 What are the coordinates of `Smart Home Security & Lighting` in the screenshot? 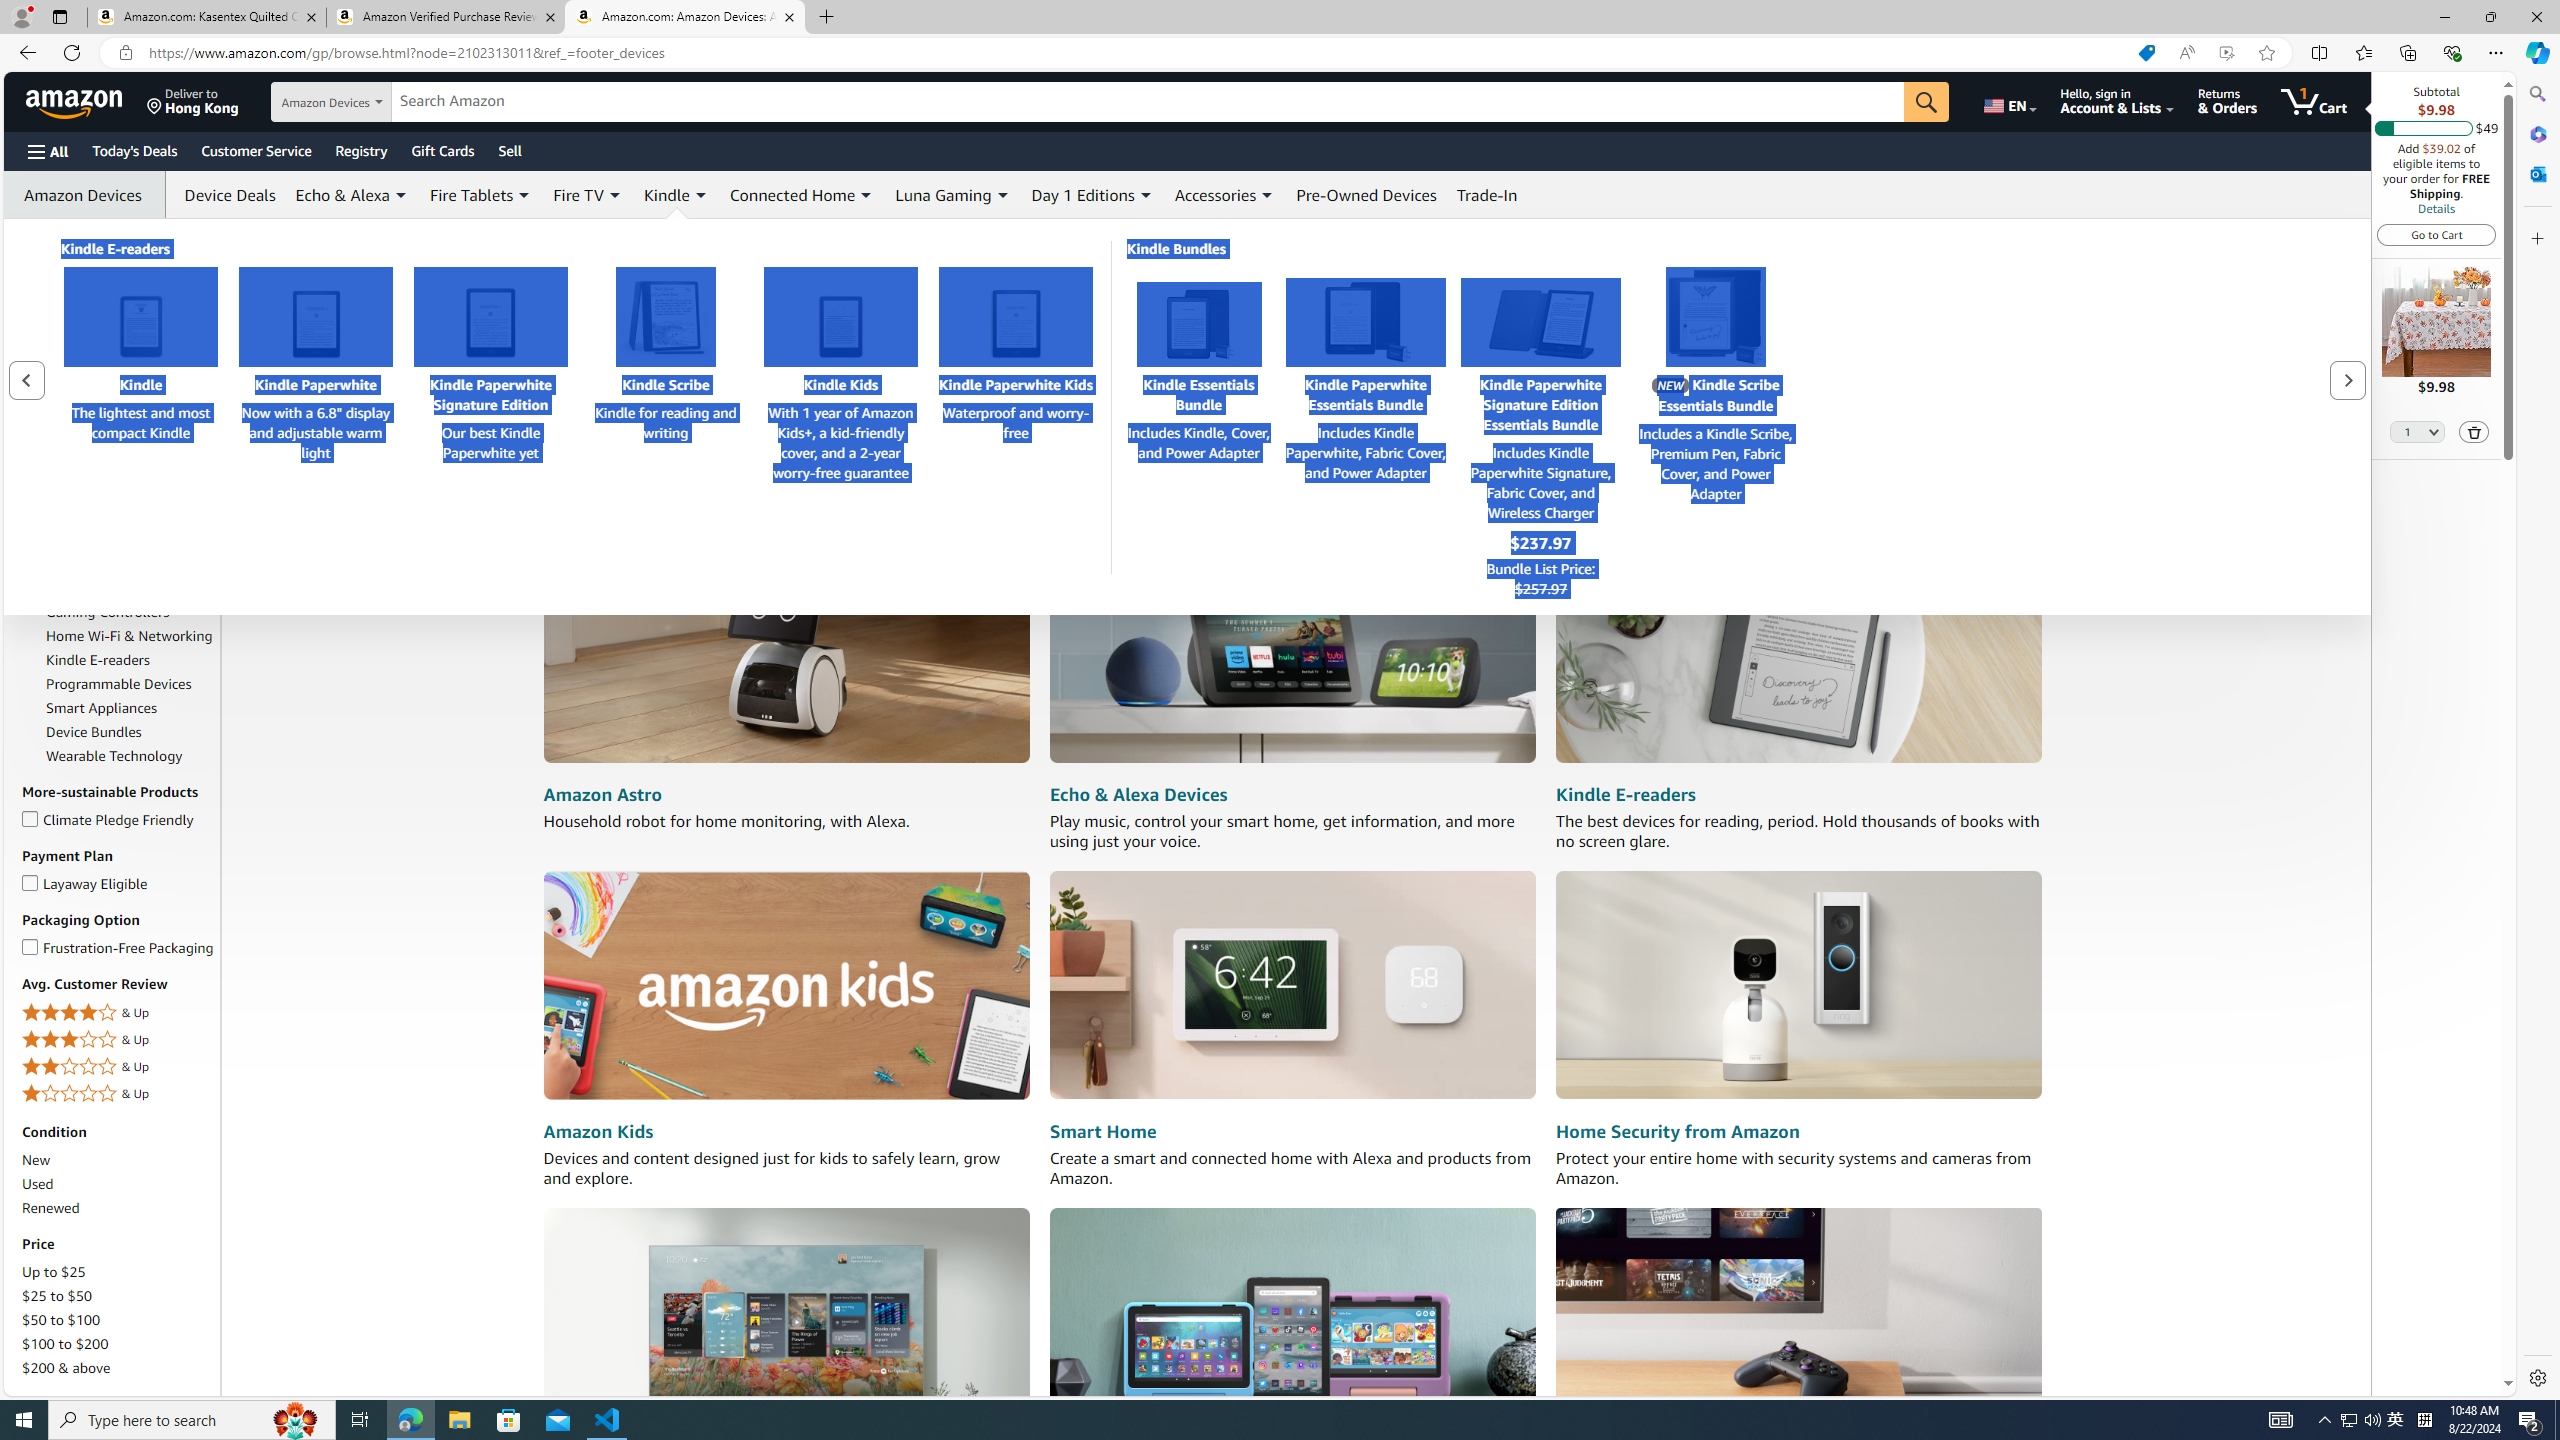 It's located at (122, 486).